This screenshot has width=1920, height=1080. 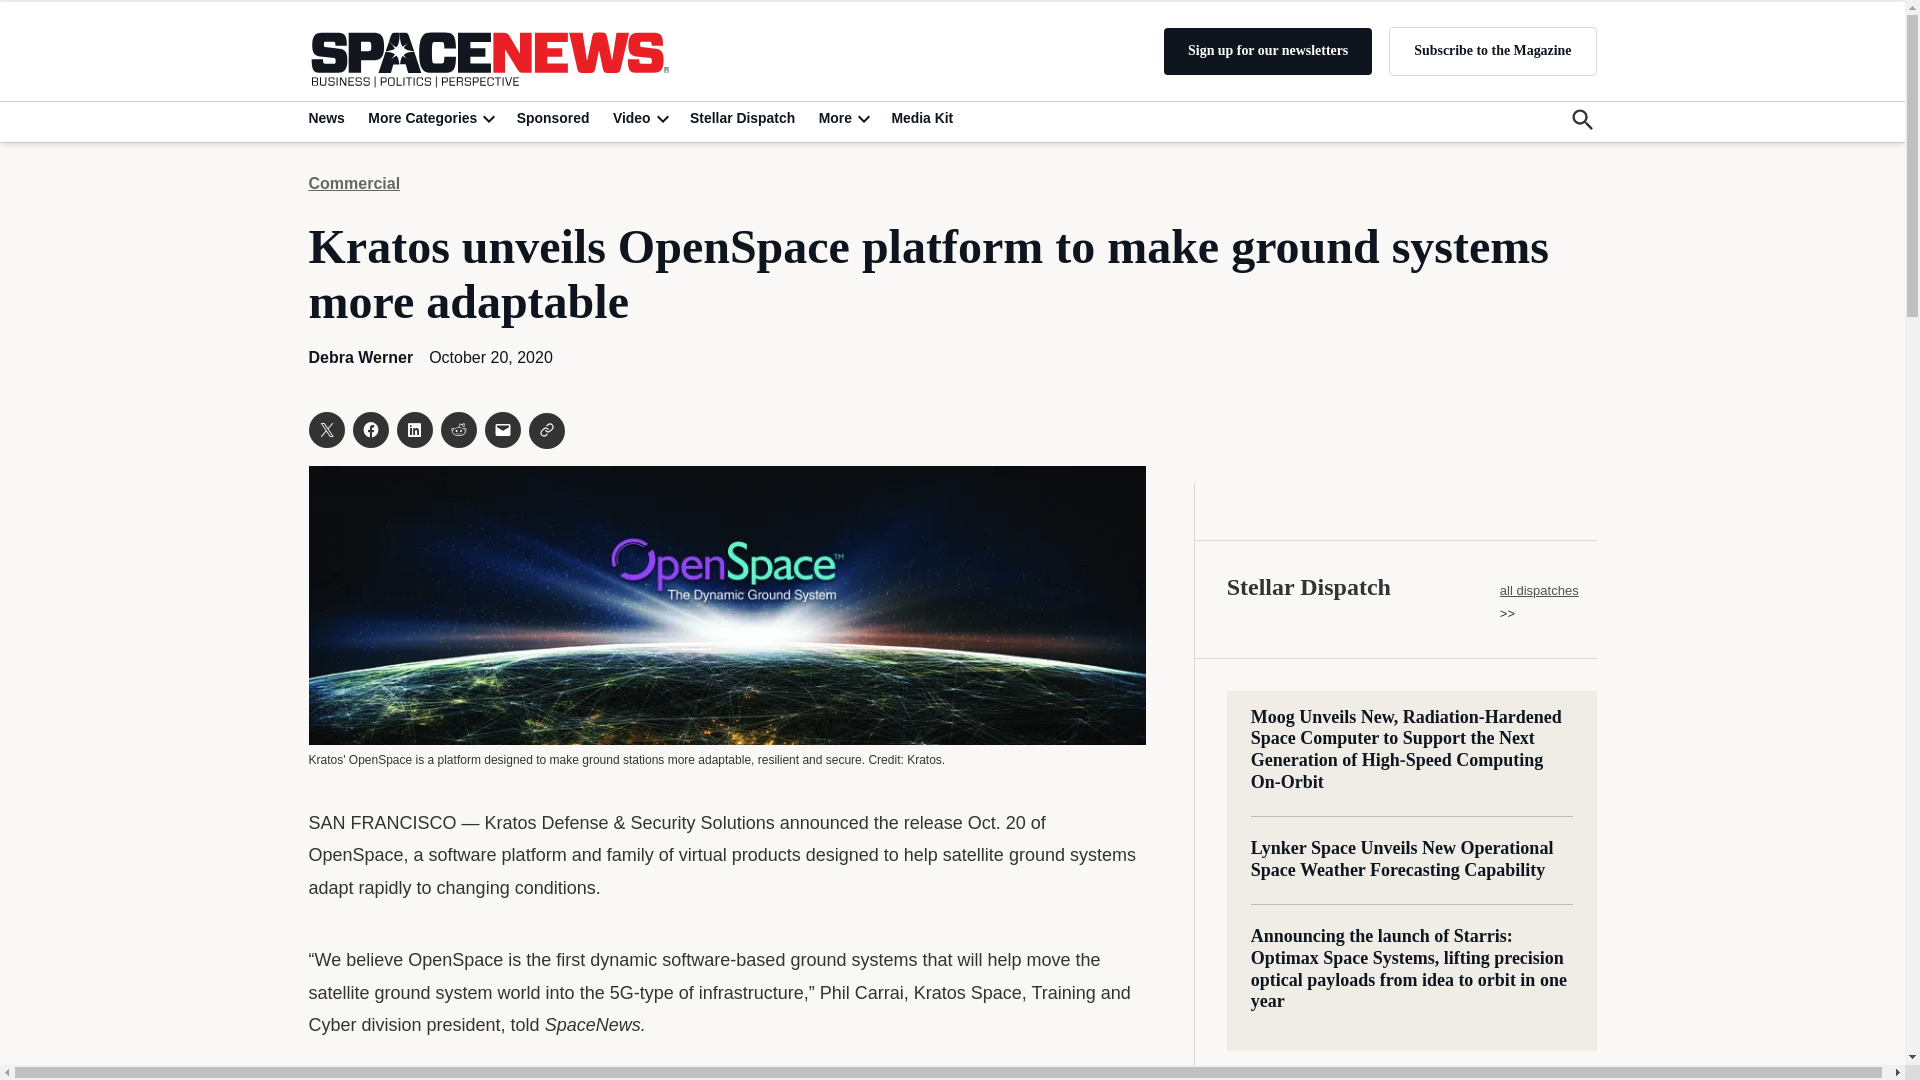 What do you see at coordinates (414, 430) in the screenshot?
I see `Click to share on LinkedIn` at bounding box center [414, 430].